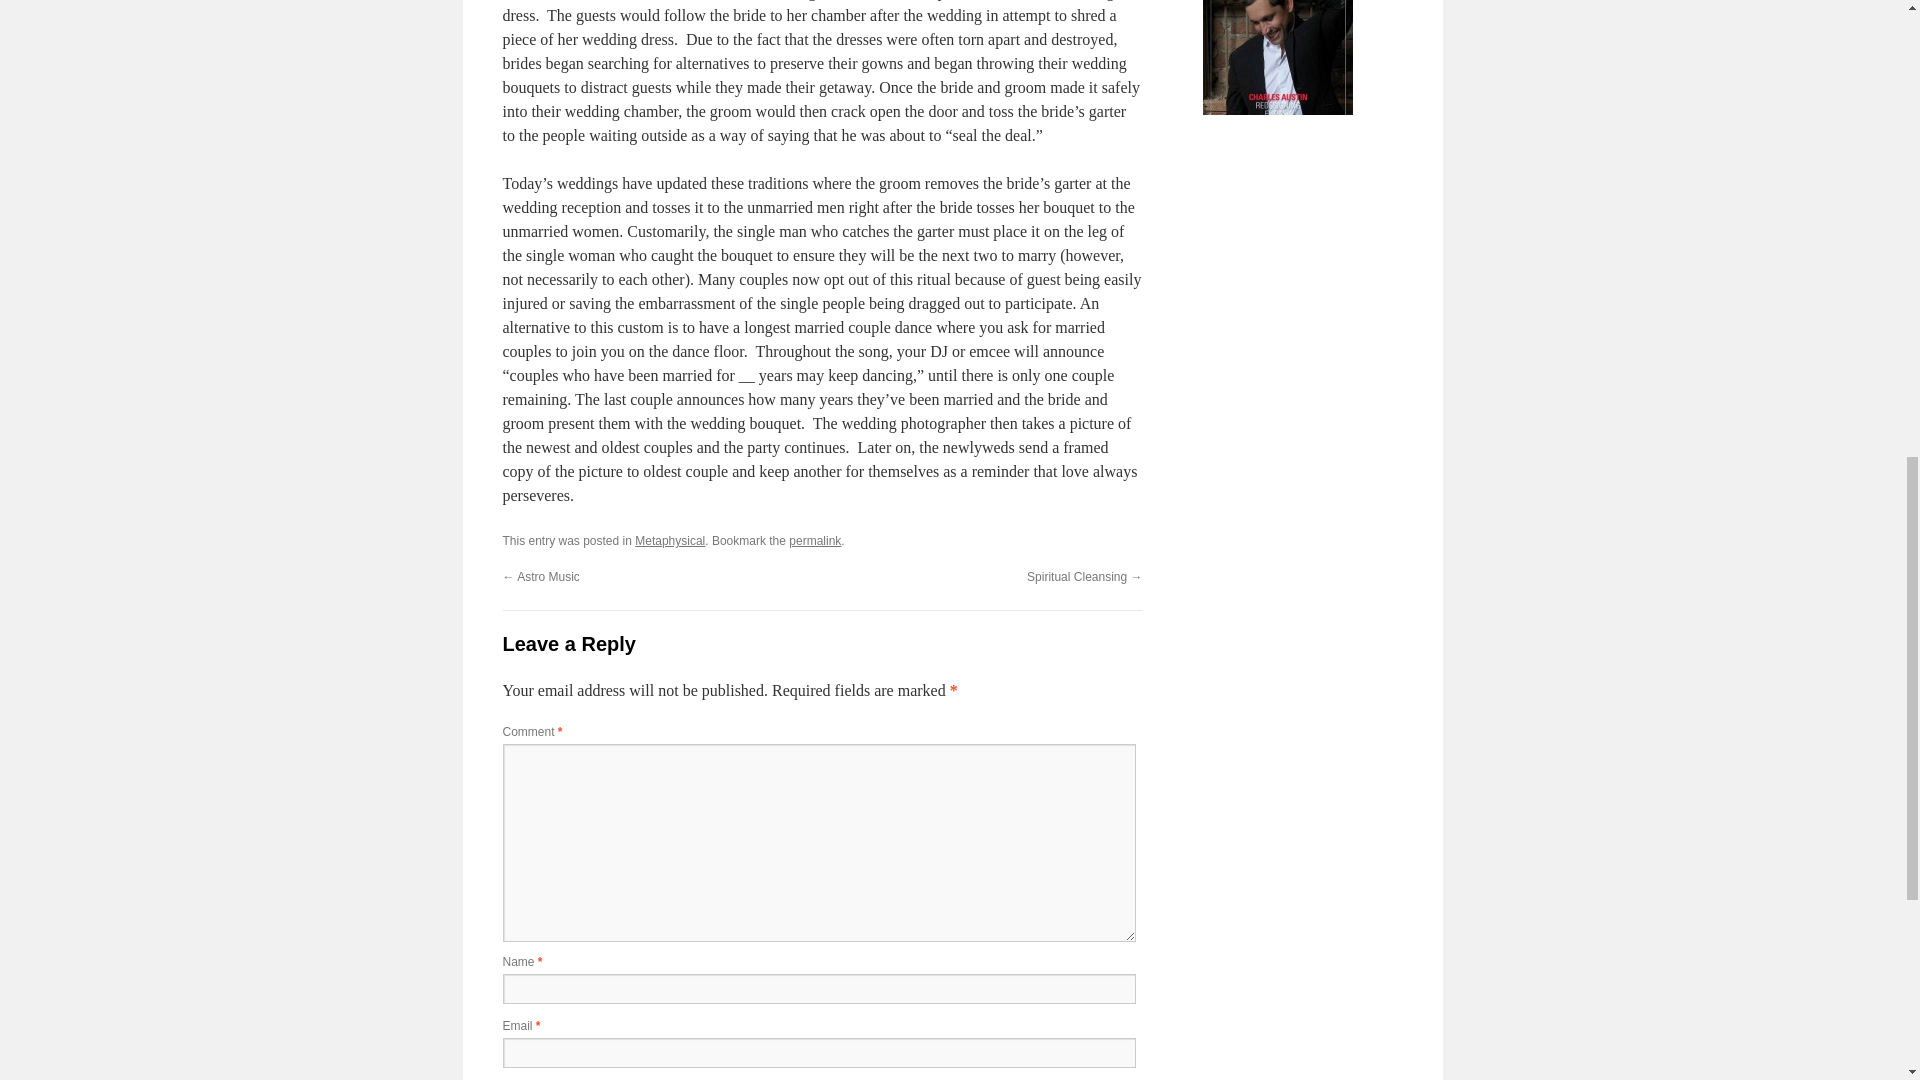 This screenshot has height=1080, width=1920. I want to click on Metaphysical, so click(670, 540).